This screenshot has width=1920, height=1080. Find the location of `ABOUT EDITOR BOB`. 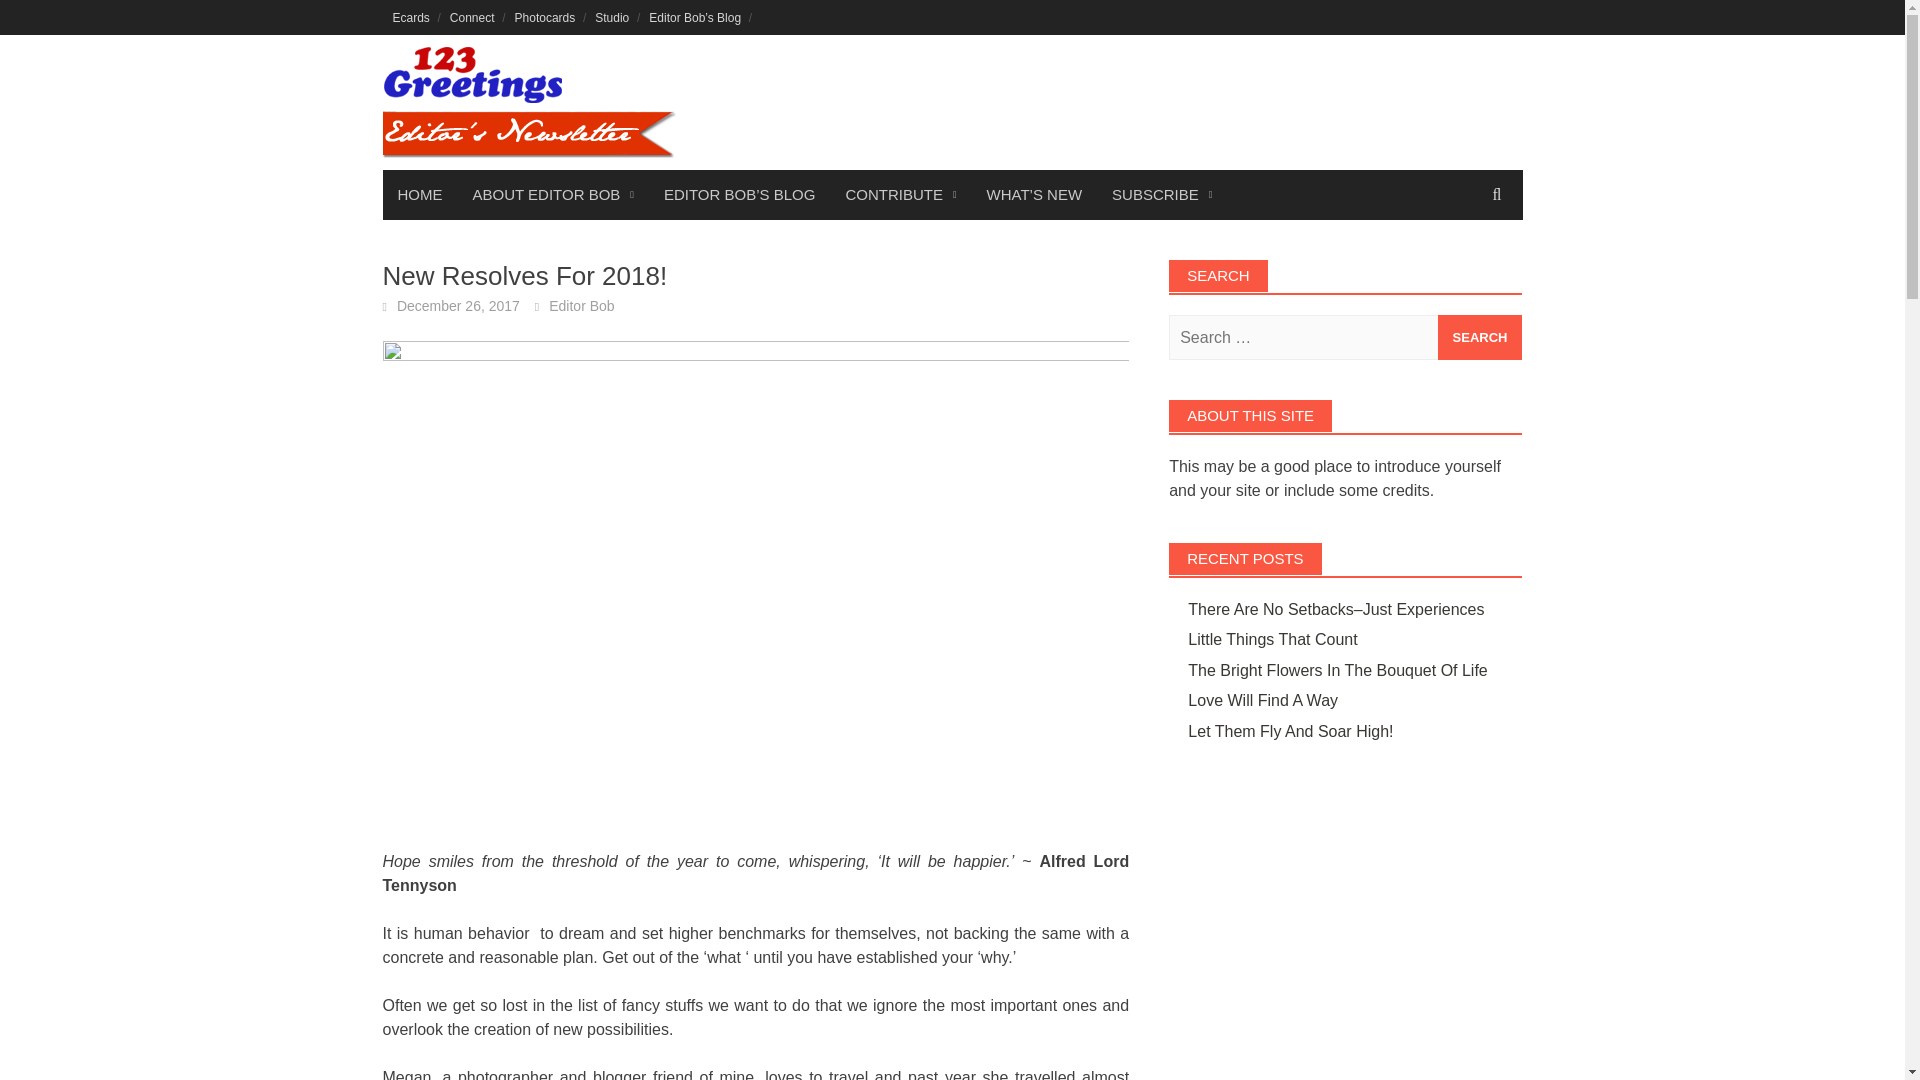

ABOUT EDITOR BOB is located at coordinates (553, 194).